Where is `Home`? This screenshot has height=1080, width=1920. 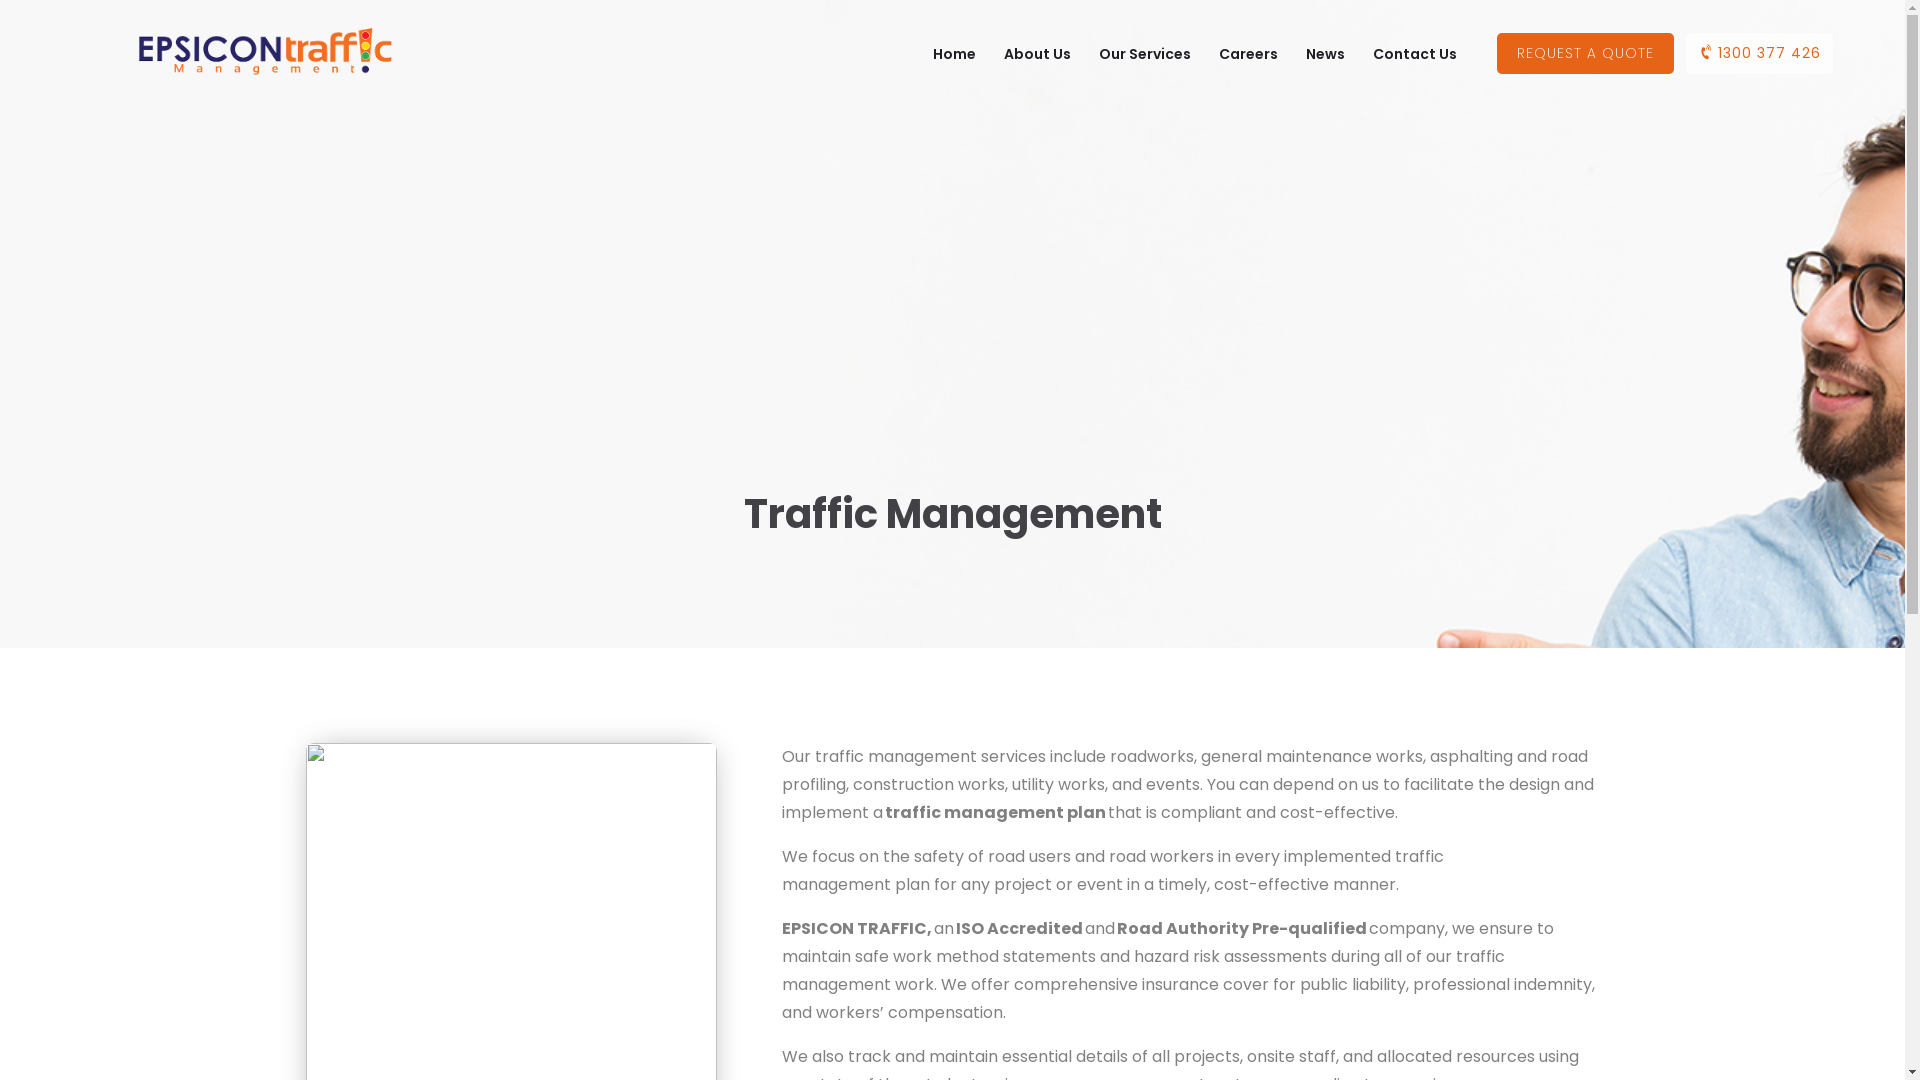 Home is located at coordinates (954, 54).